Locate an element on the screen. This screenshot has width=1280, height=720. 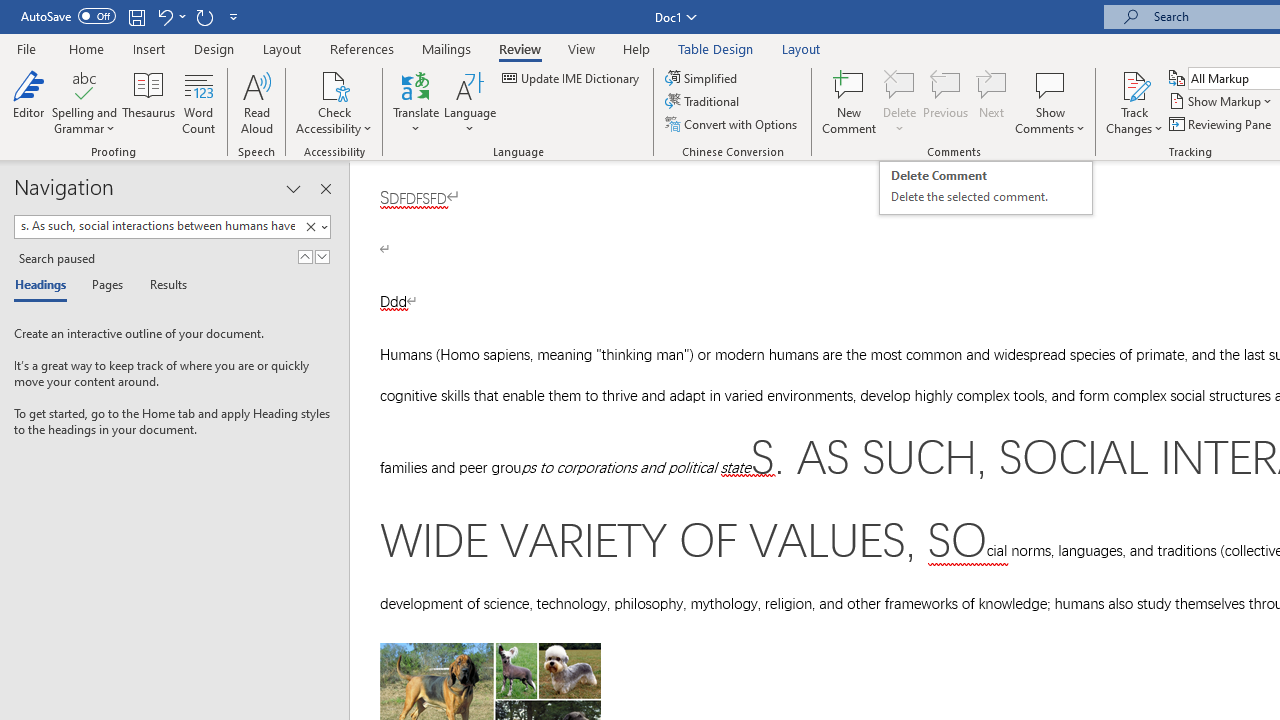
Track Changes is located at coordinates (1134, 84).